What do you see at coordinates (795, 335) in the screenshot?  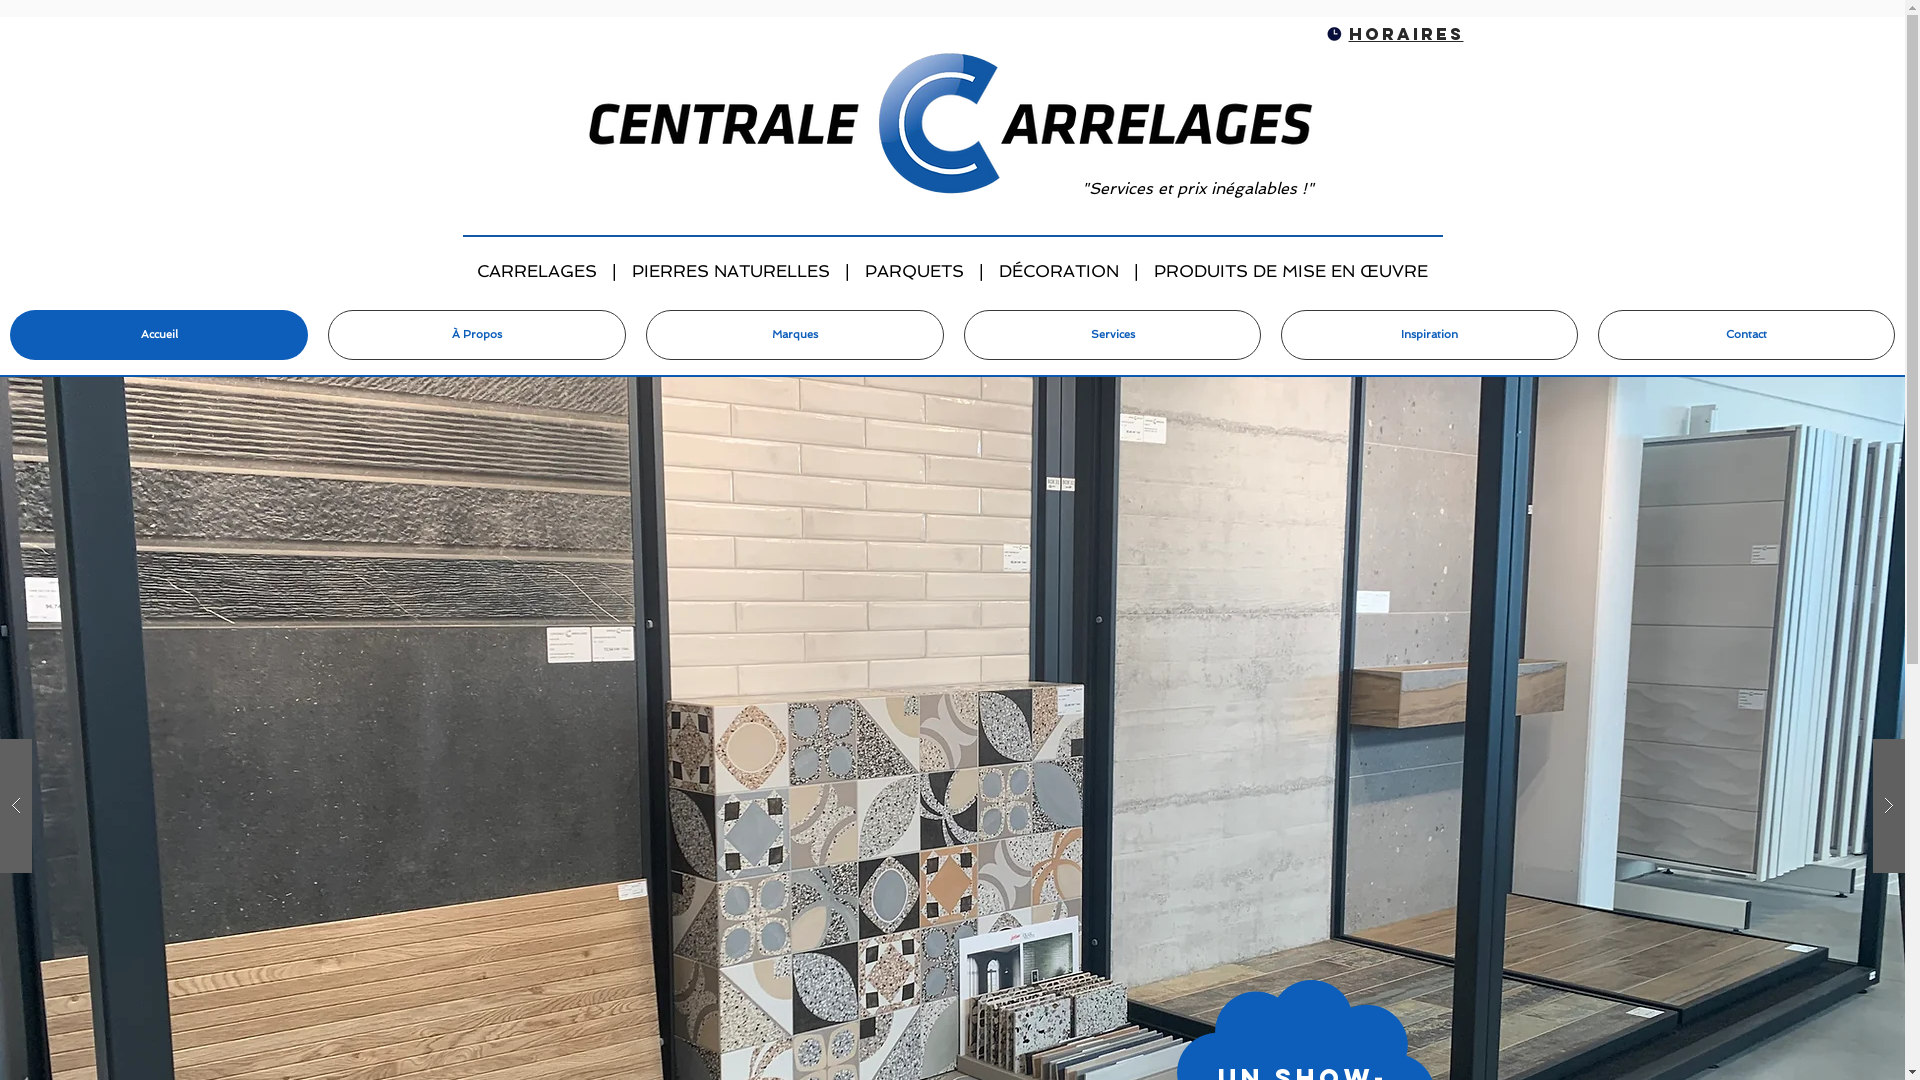 I see `Marques` at bounding box center [795, 335].